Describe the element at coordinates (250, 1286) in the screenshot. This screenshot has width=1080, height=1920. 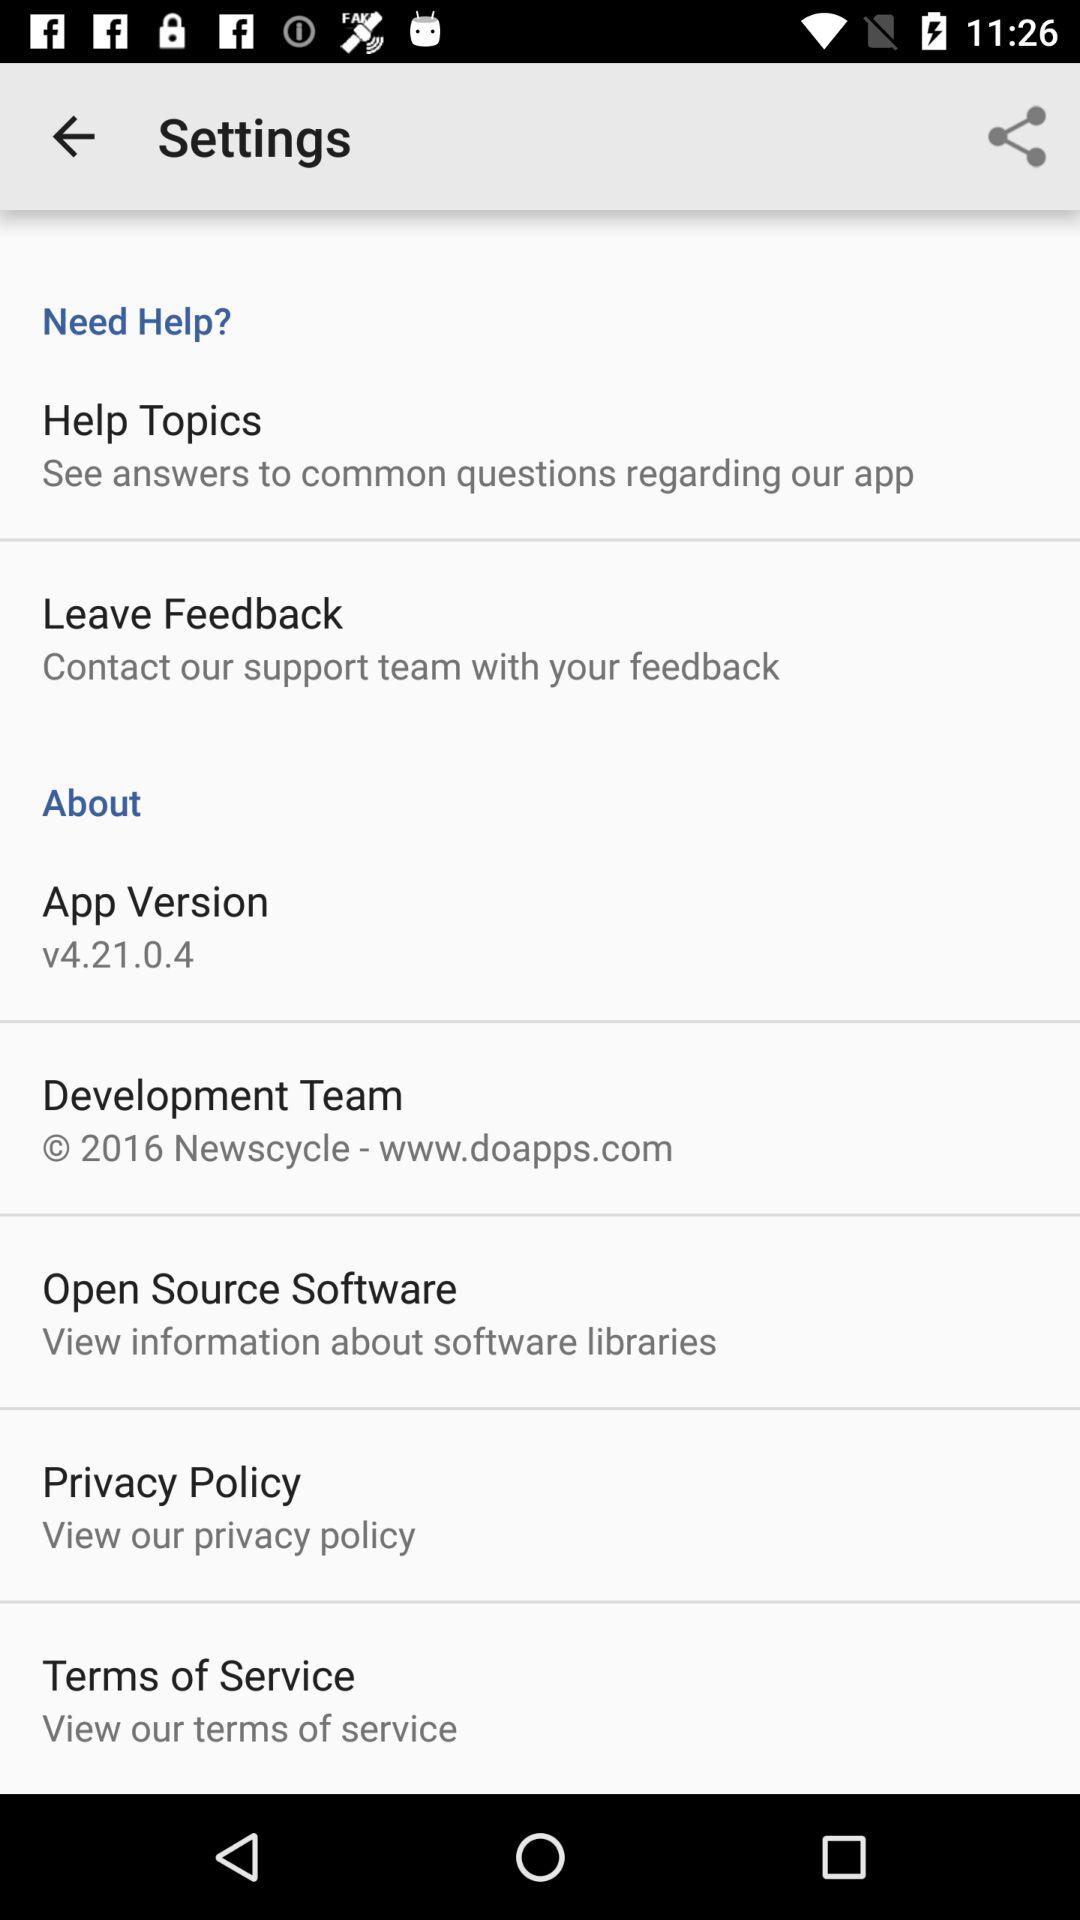
I see `turn off the open source software icon` at that location.